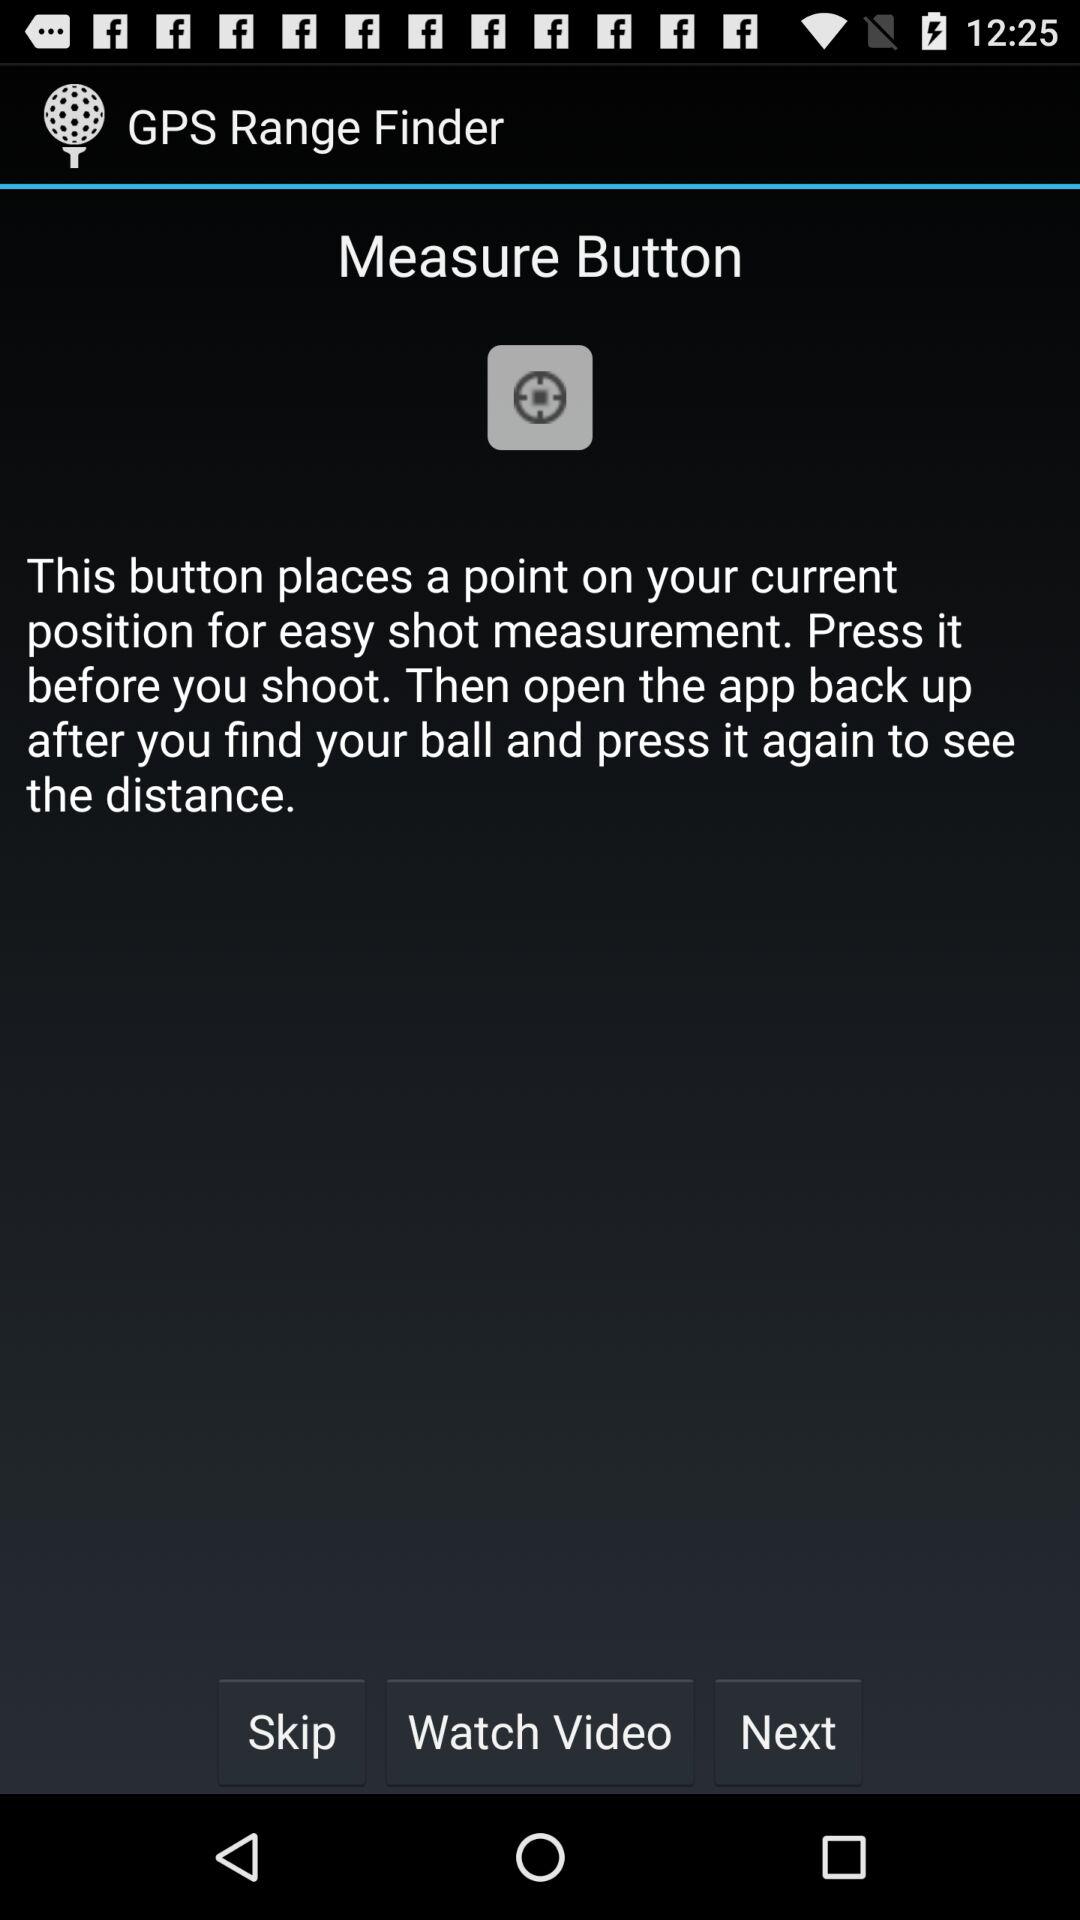 This screenshot has height=1920, width=1080. Describe the element at coordinates (788, 1730) in the screenshot. I see `select button to the right of watch video` at that location.